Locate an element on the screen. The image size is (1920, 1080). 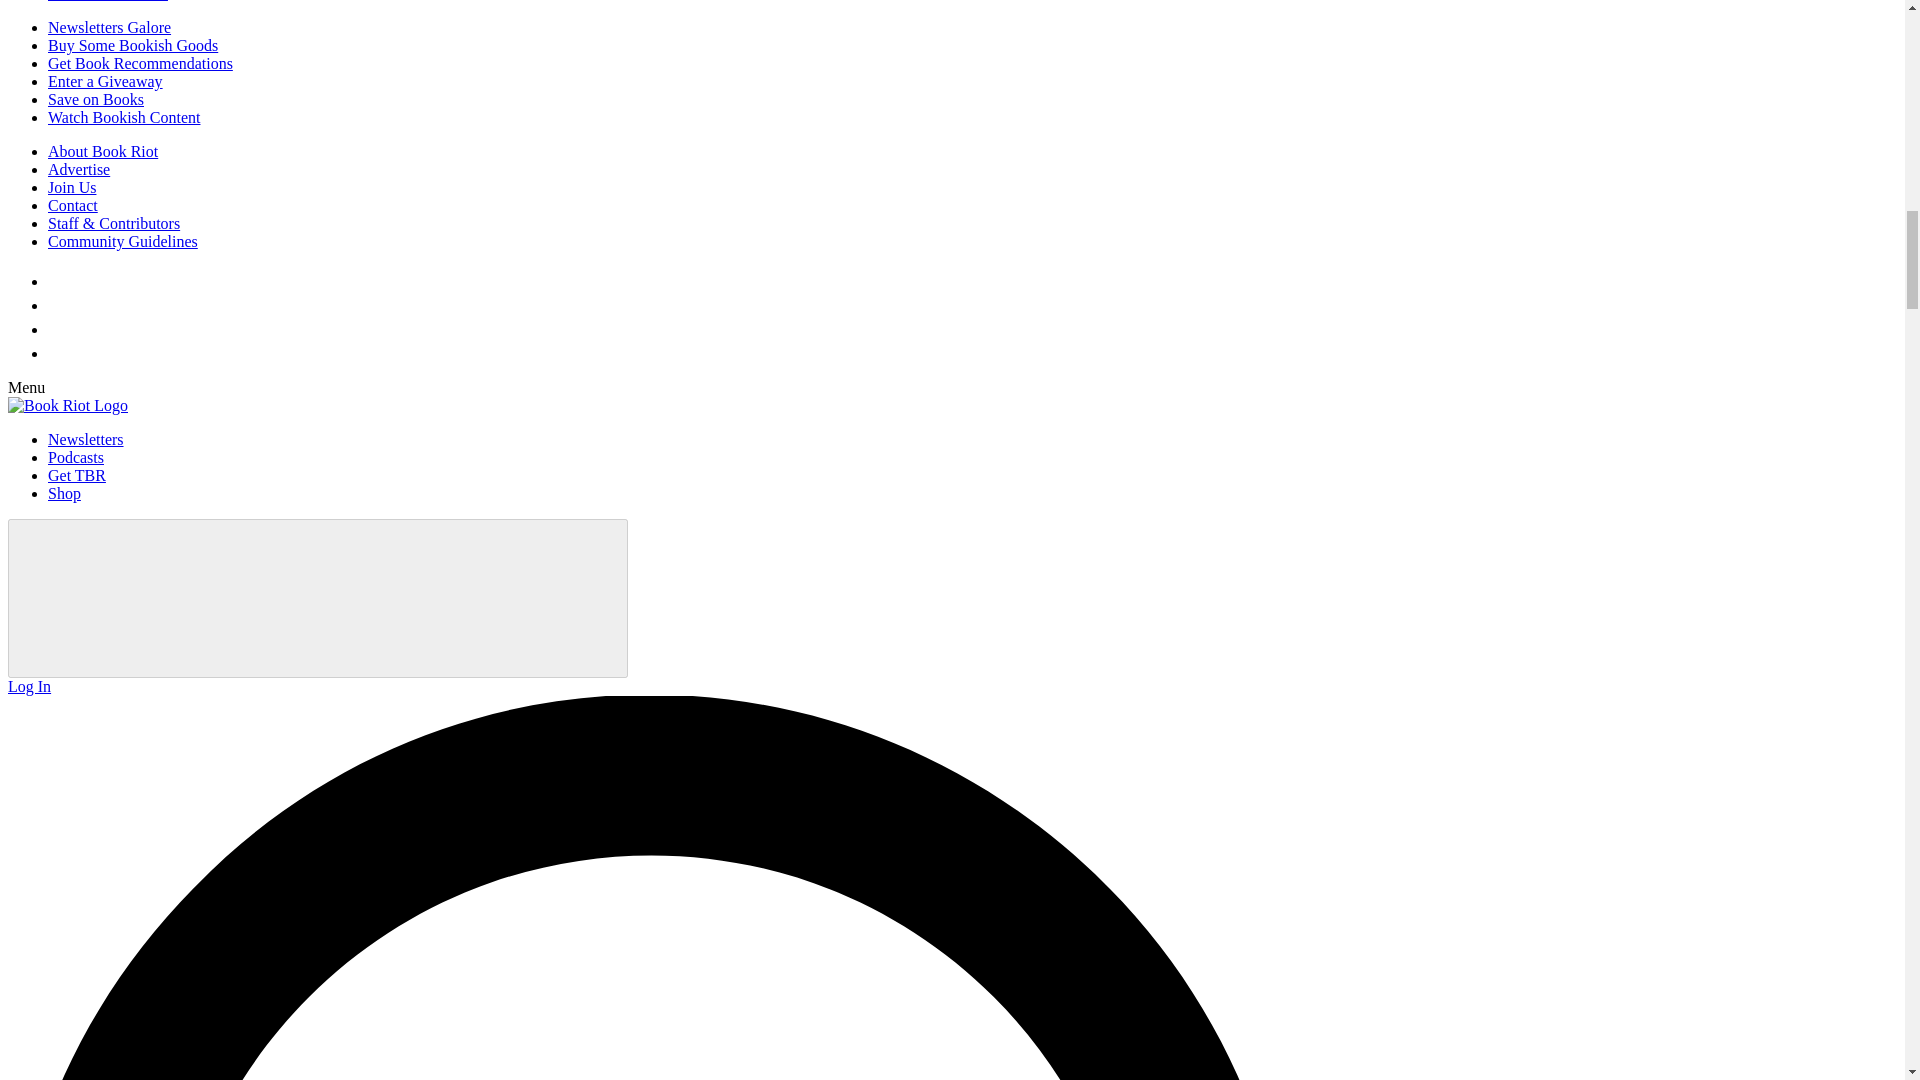
About Book Riot is located at coordinates (102, 150).